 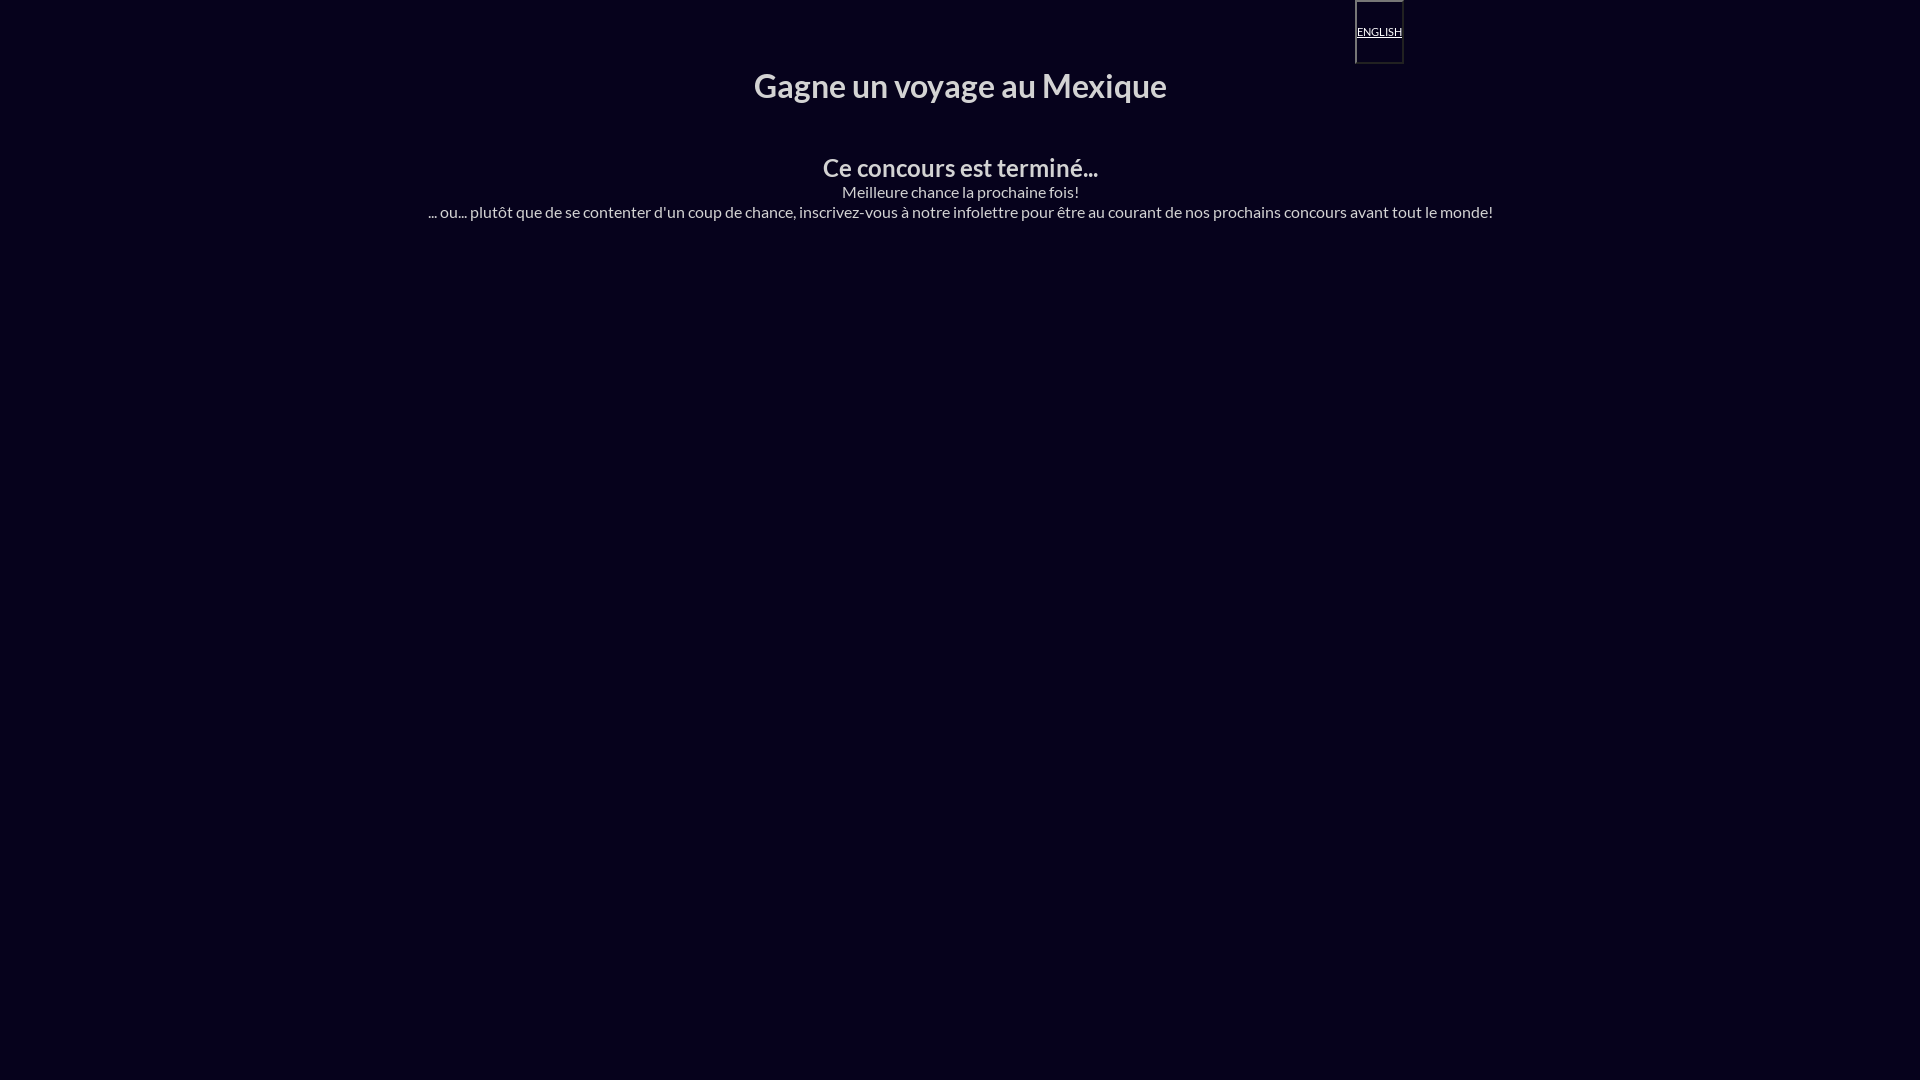 What do you see at coordinates (1380, 32) in the screenshot?
I see `ENGLISH` at bounding box center [1380, 32].